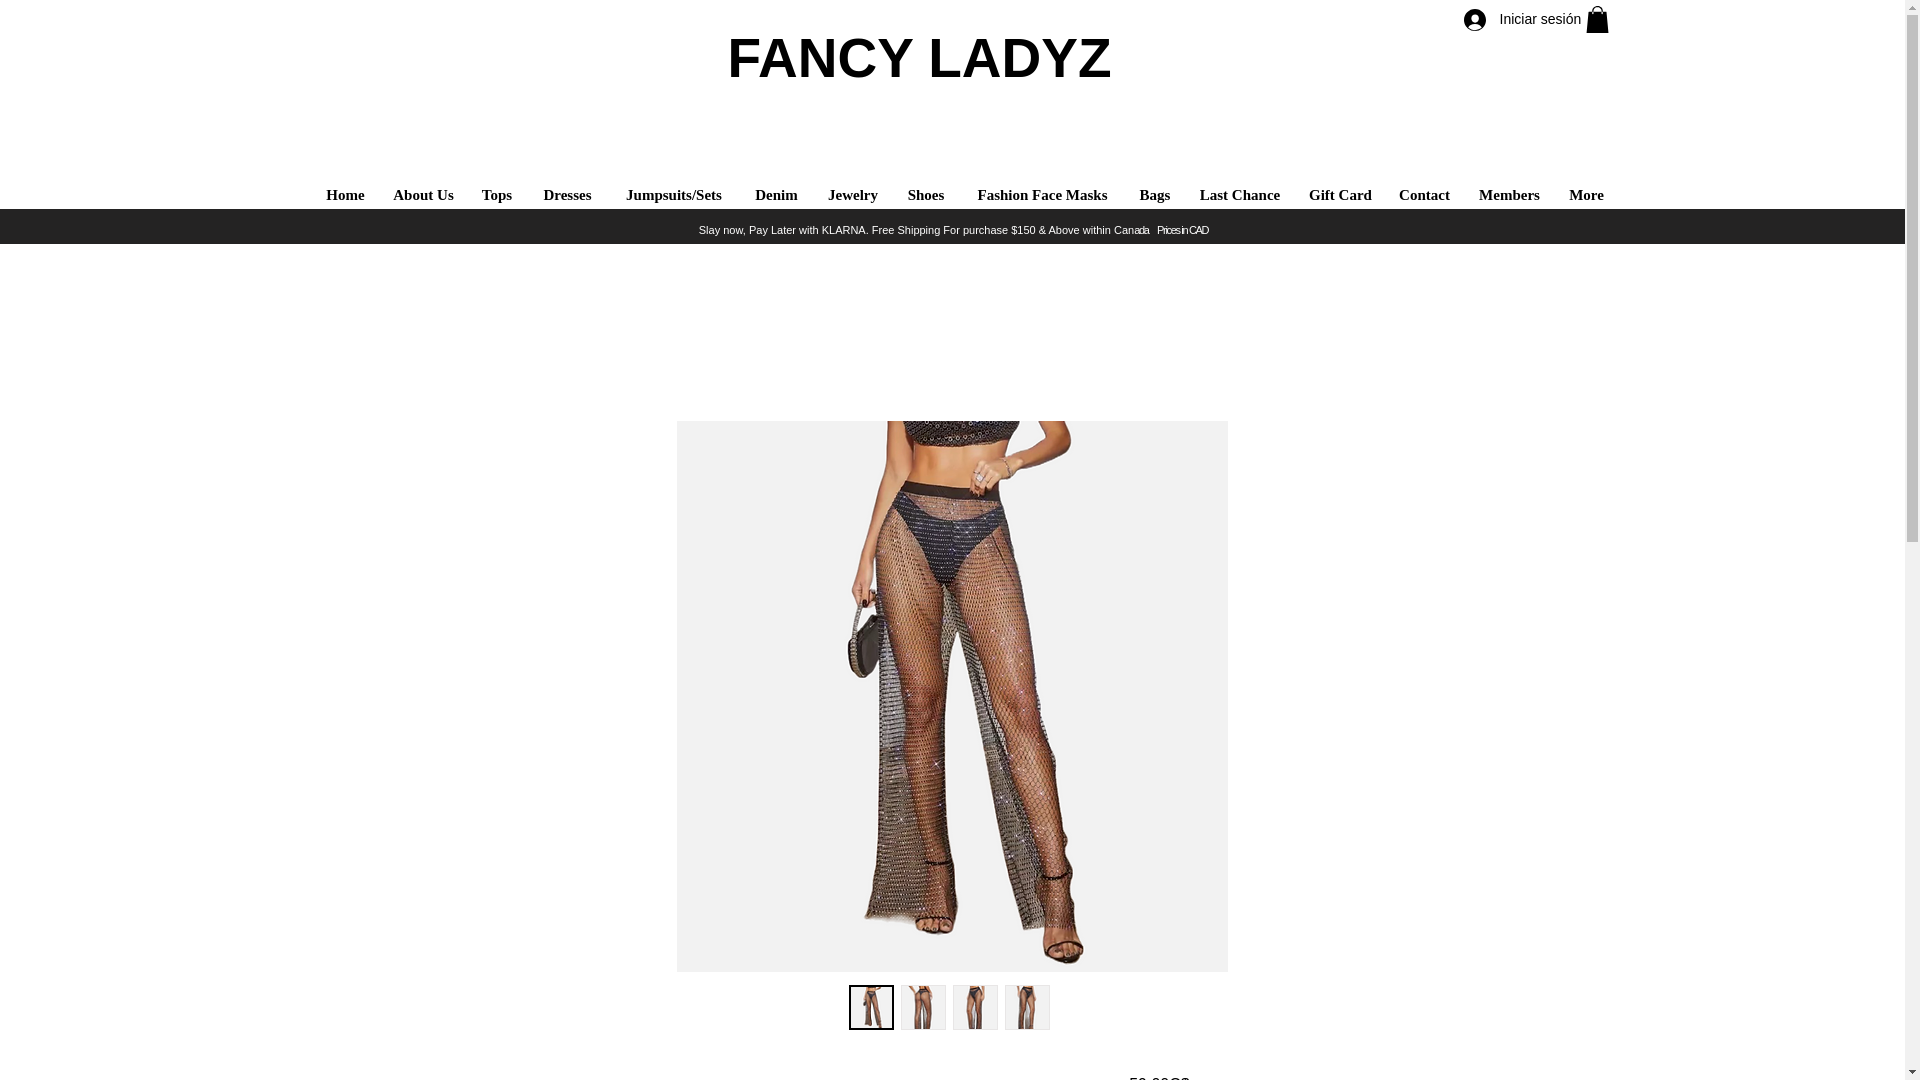 The width and height of the screenshot is (1920, 1080). Describe the element at coordinates (1341, 196) in the screenshot. I see `Gift Card` at that location.